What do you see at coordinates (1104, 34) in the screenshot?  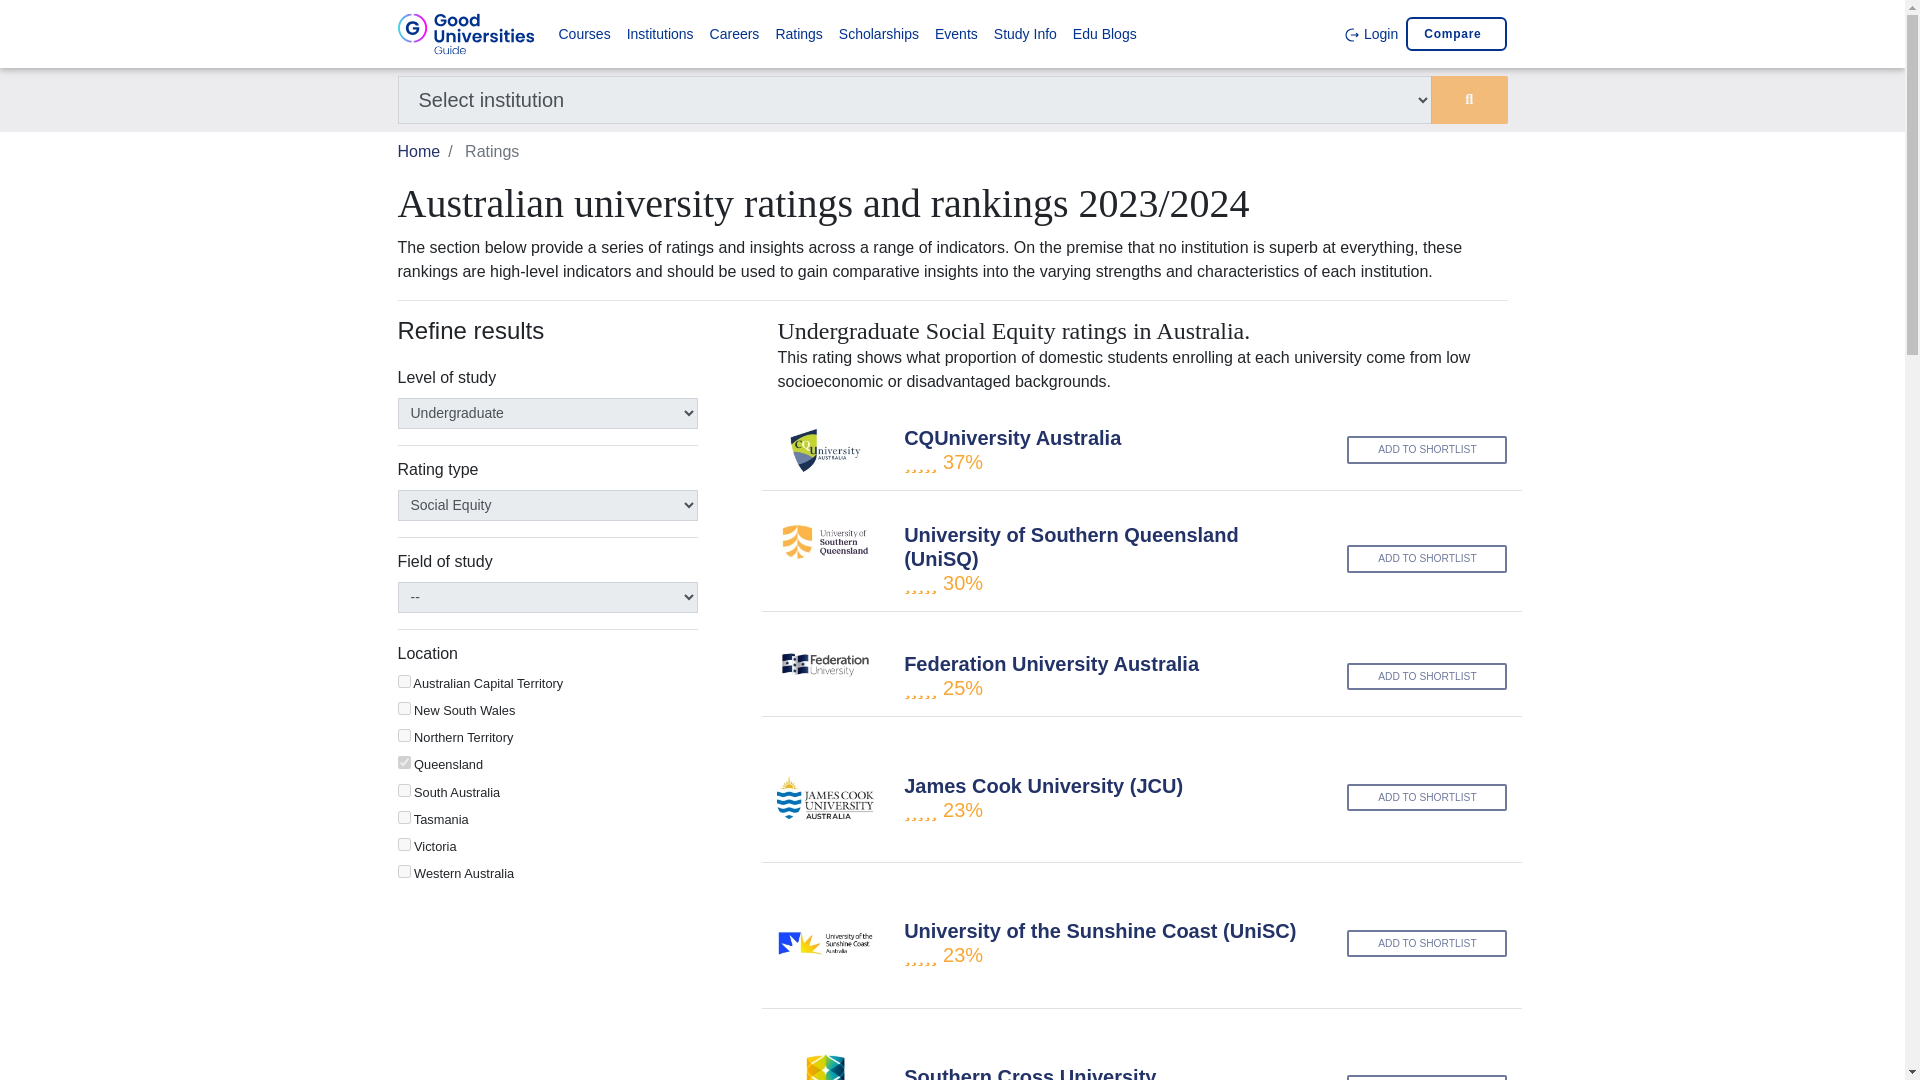 I see `Edu Blogs` at bounding box center [1104, 34].